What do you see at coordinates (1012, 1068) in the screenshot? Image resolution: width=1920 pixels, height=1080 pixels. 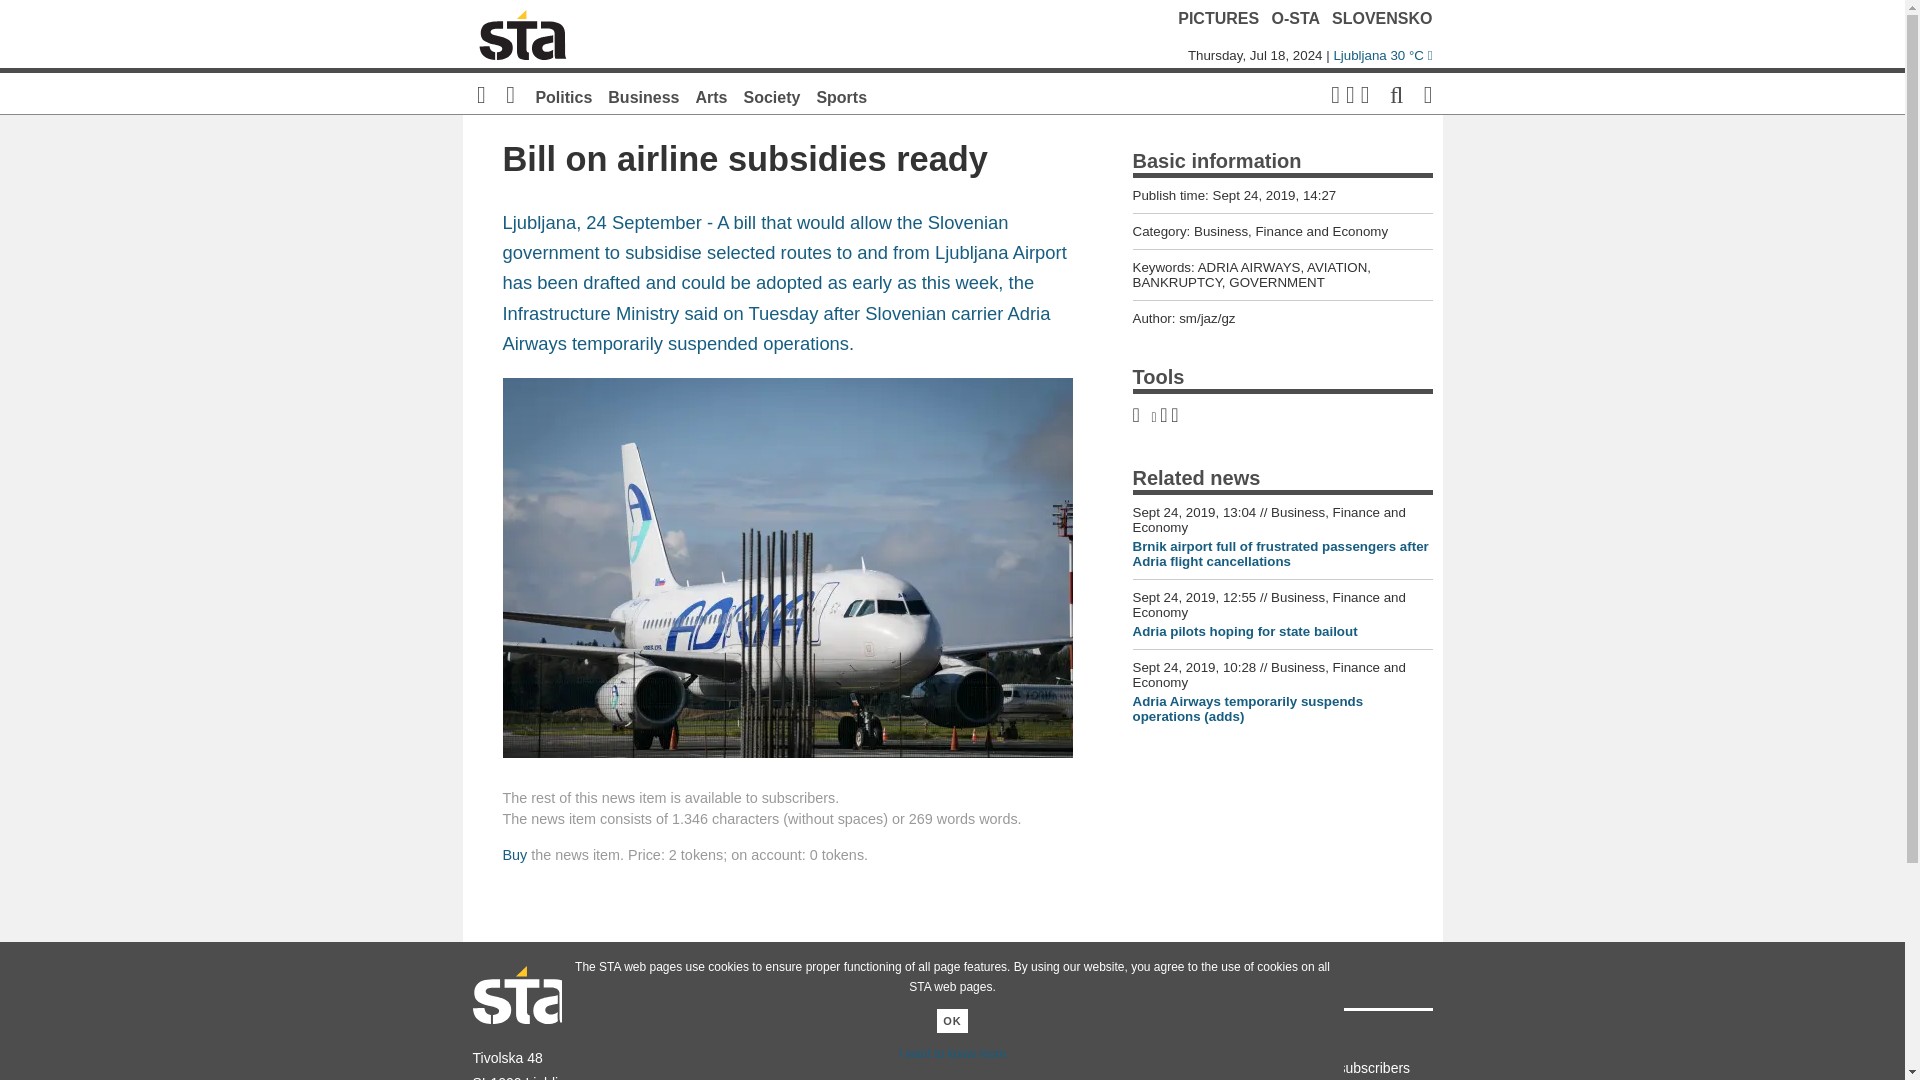 I see `STAklub` at bounding box center [1012, 1068].